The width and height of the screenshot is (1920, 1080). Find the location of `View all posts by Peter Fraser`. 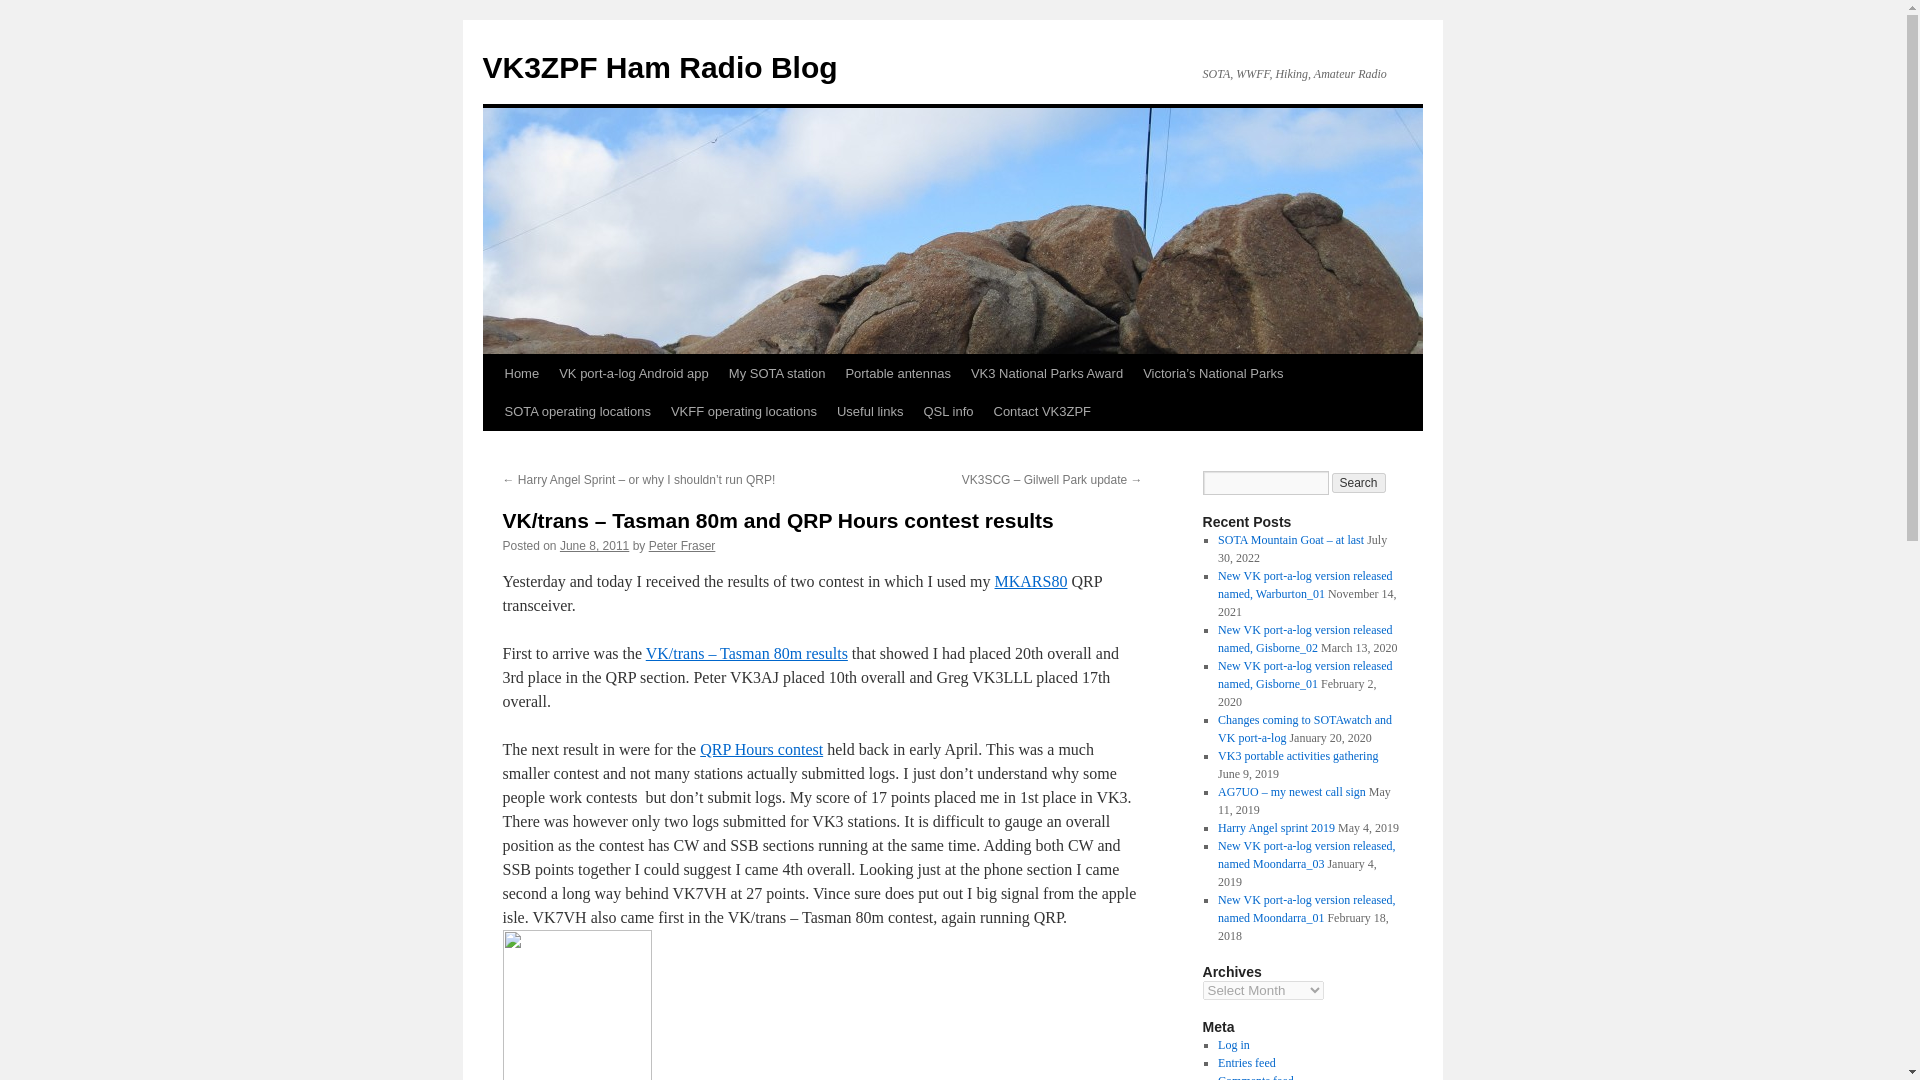

View all posts by Peter Fraser is located at coordinates (682, 545).